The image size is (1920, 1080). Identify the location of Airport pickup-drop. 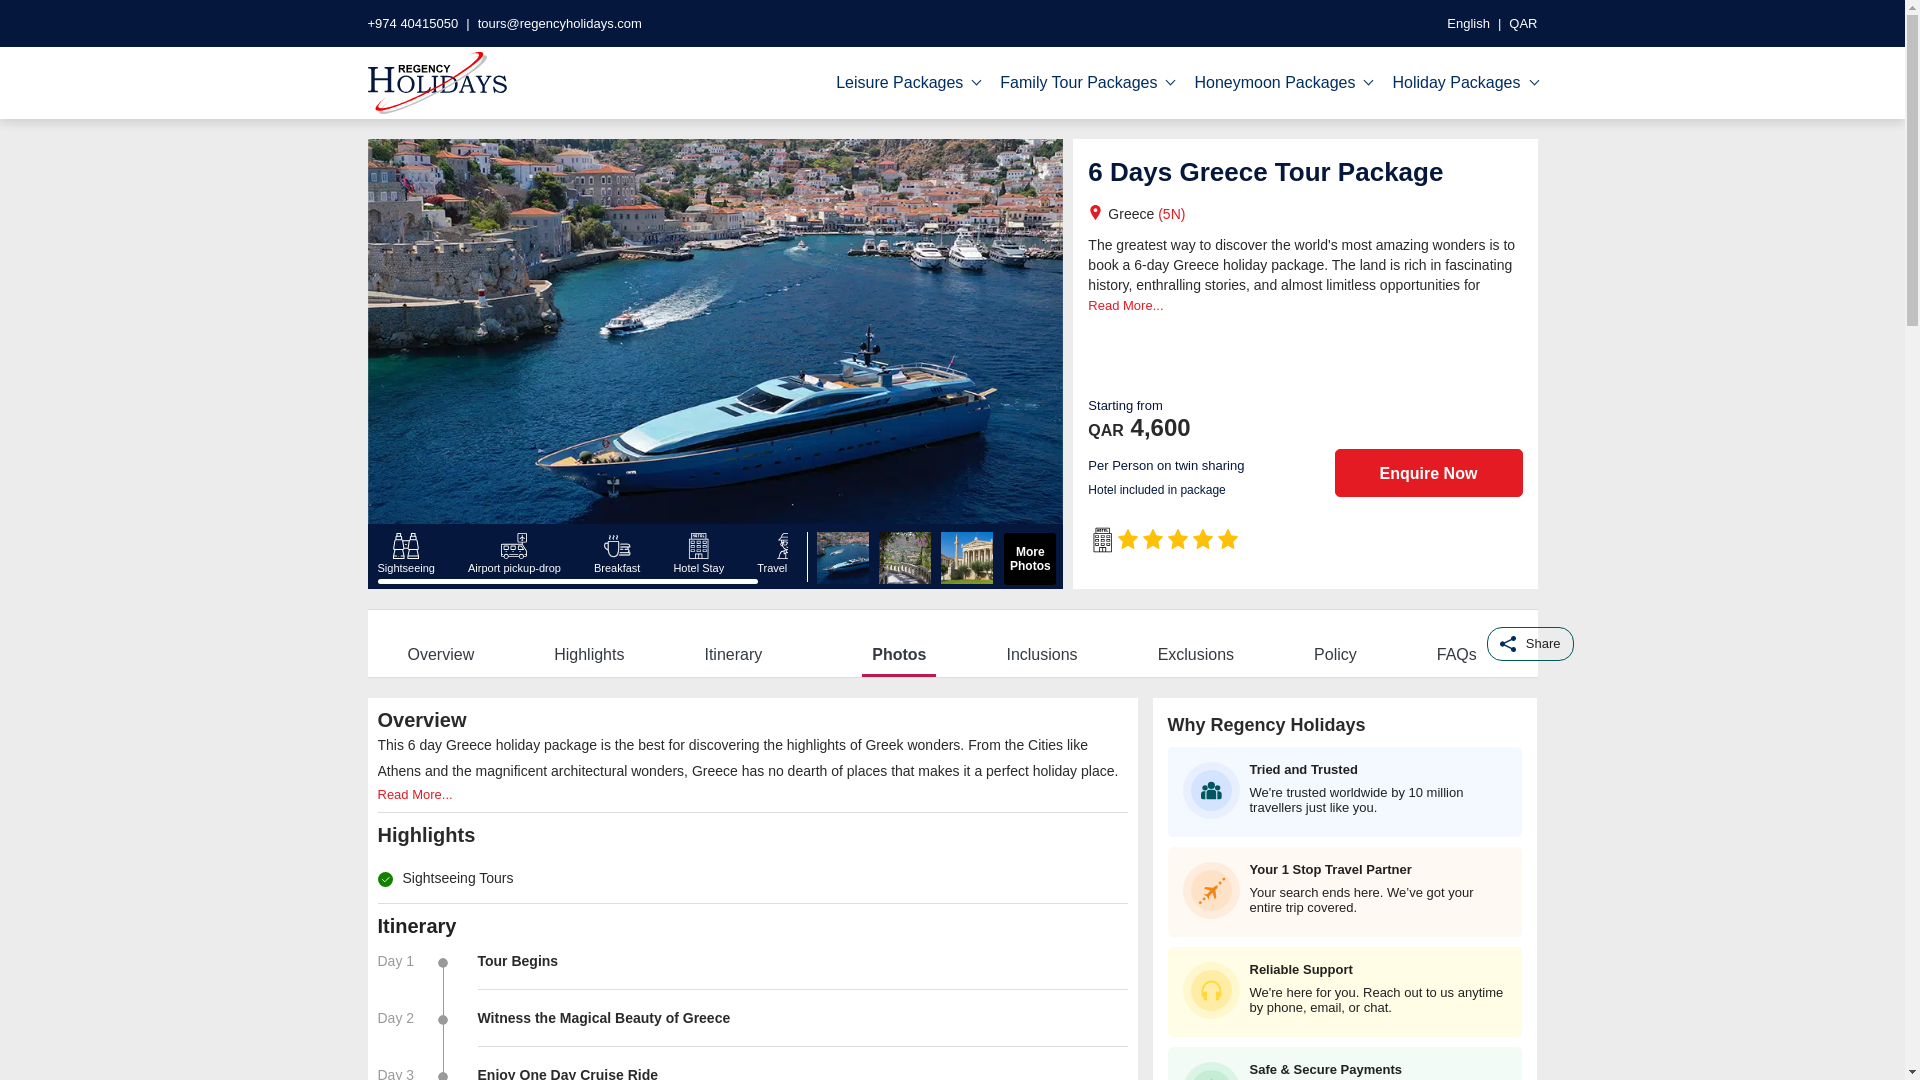
(514, 552).